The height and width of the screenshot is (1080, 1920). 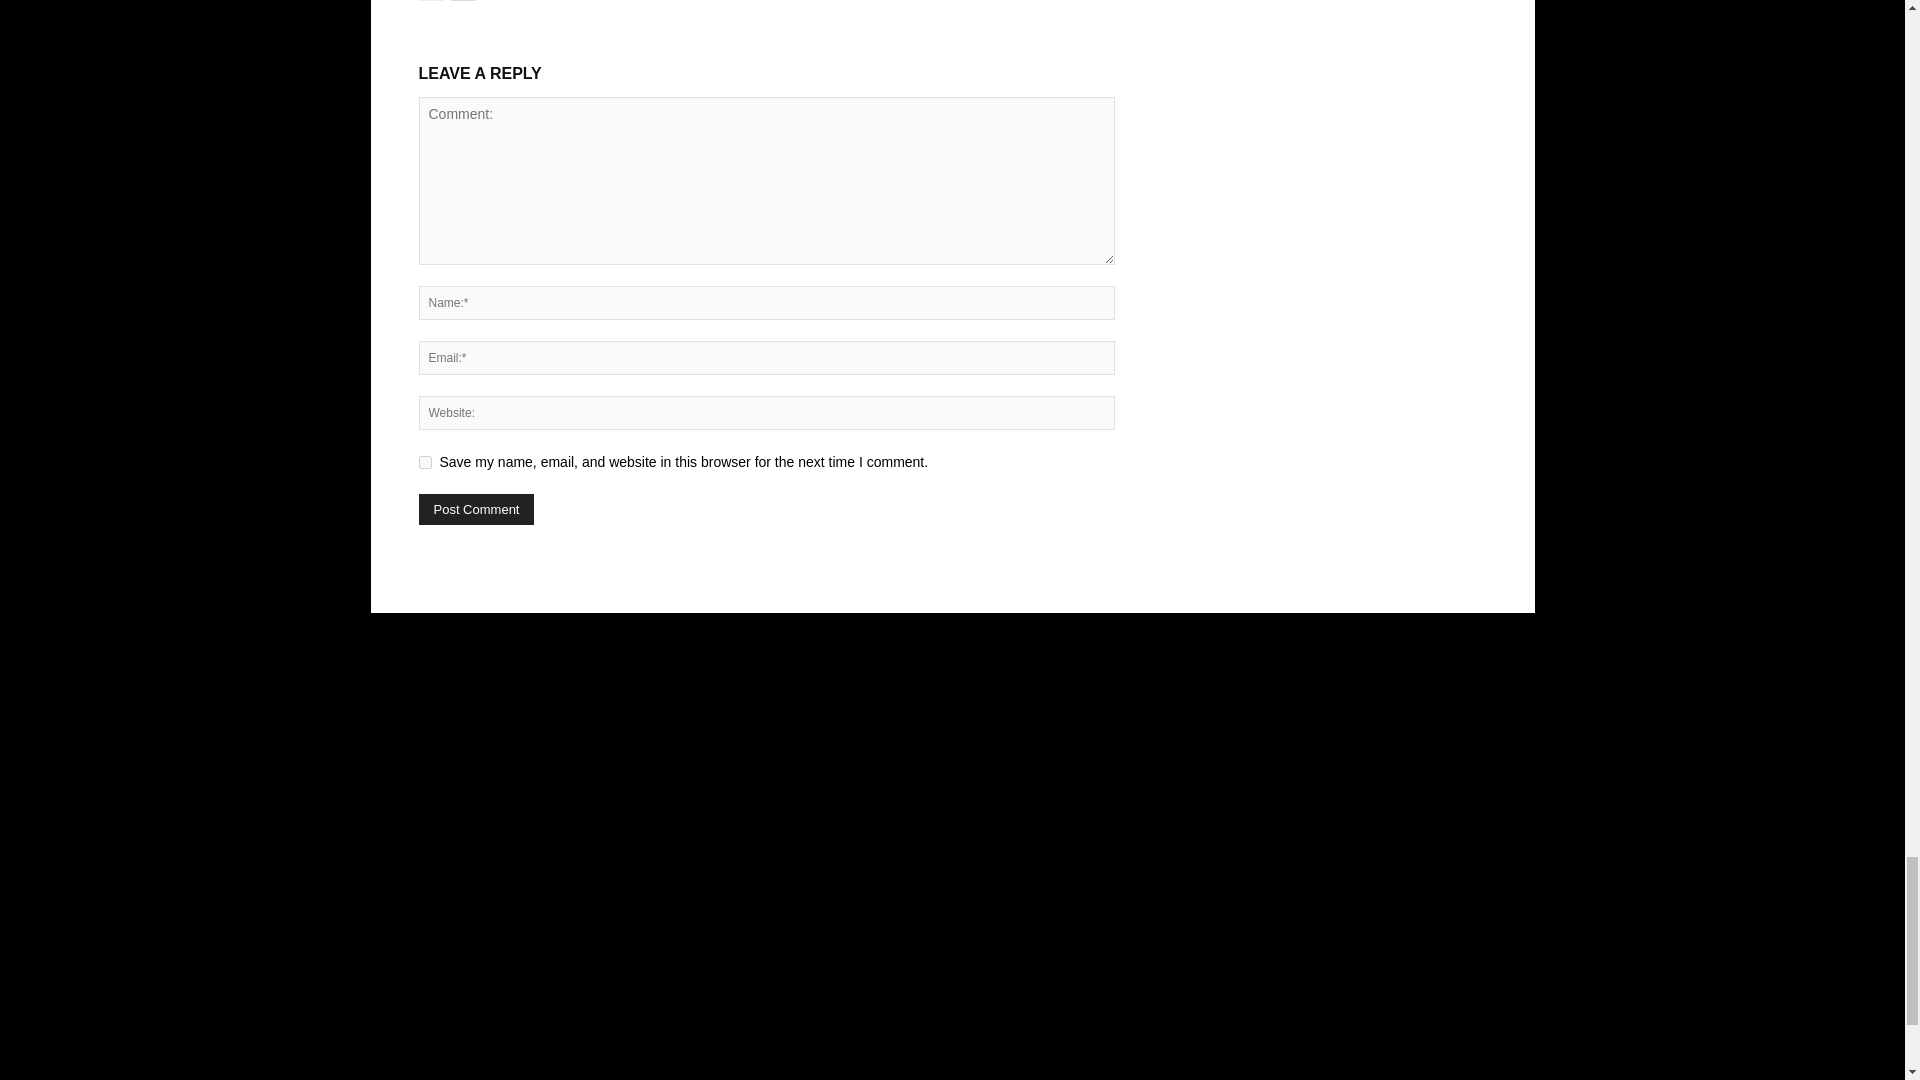 What do you see at coordinates (476, 508) in the screenshot?
I see `Post Comment` at bounding box center [476, 508].